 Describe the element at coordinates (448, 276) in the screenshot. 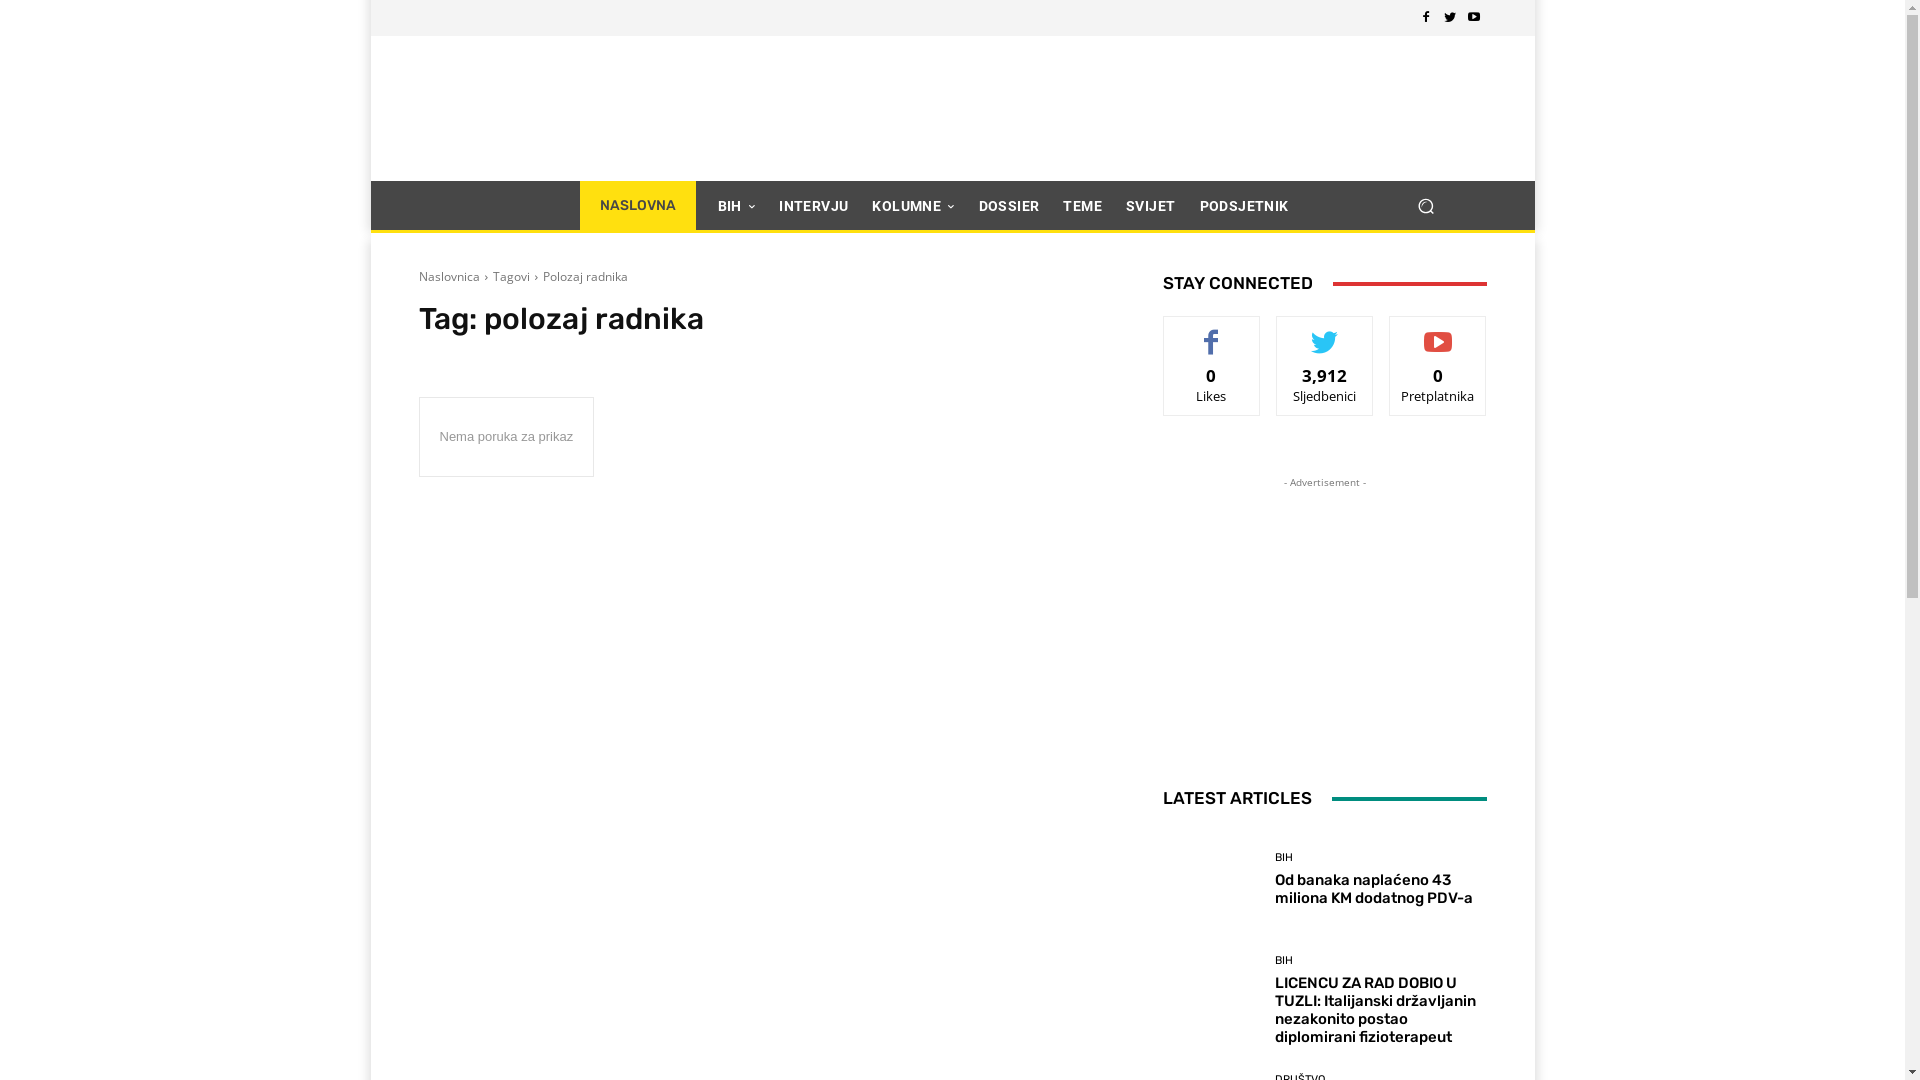

I see `Naslovnica` at that location.